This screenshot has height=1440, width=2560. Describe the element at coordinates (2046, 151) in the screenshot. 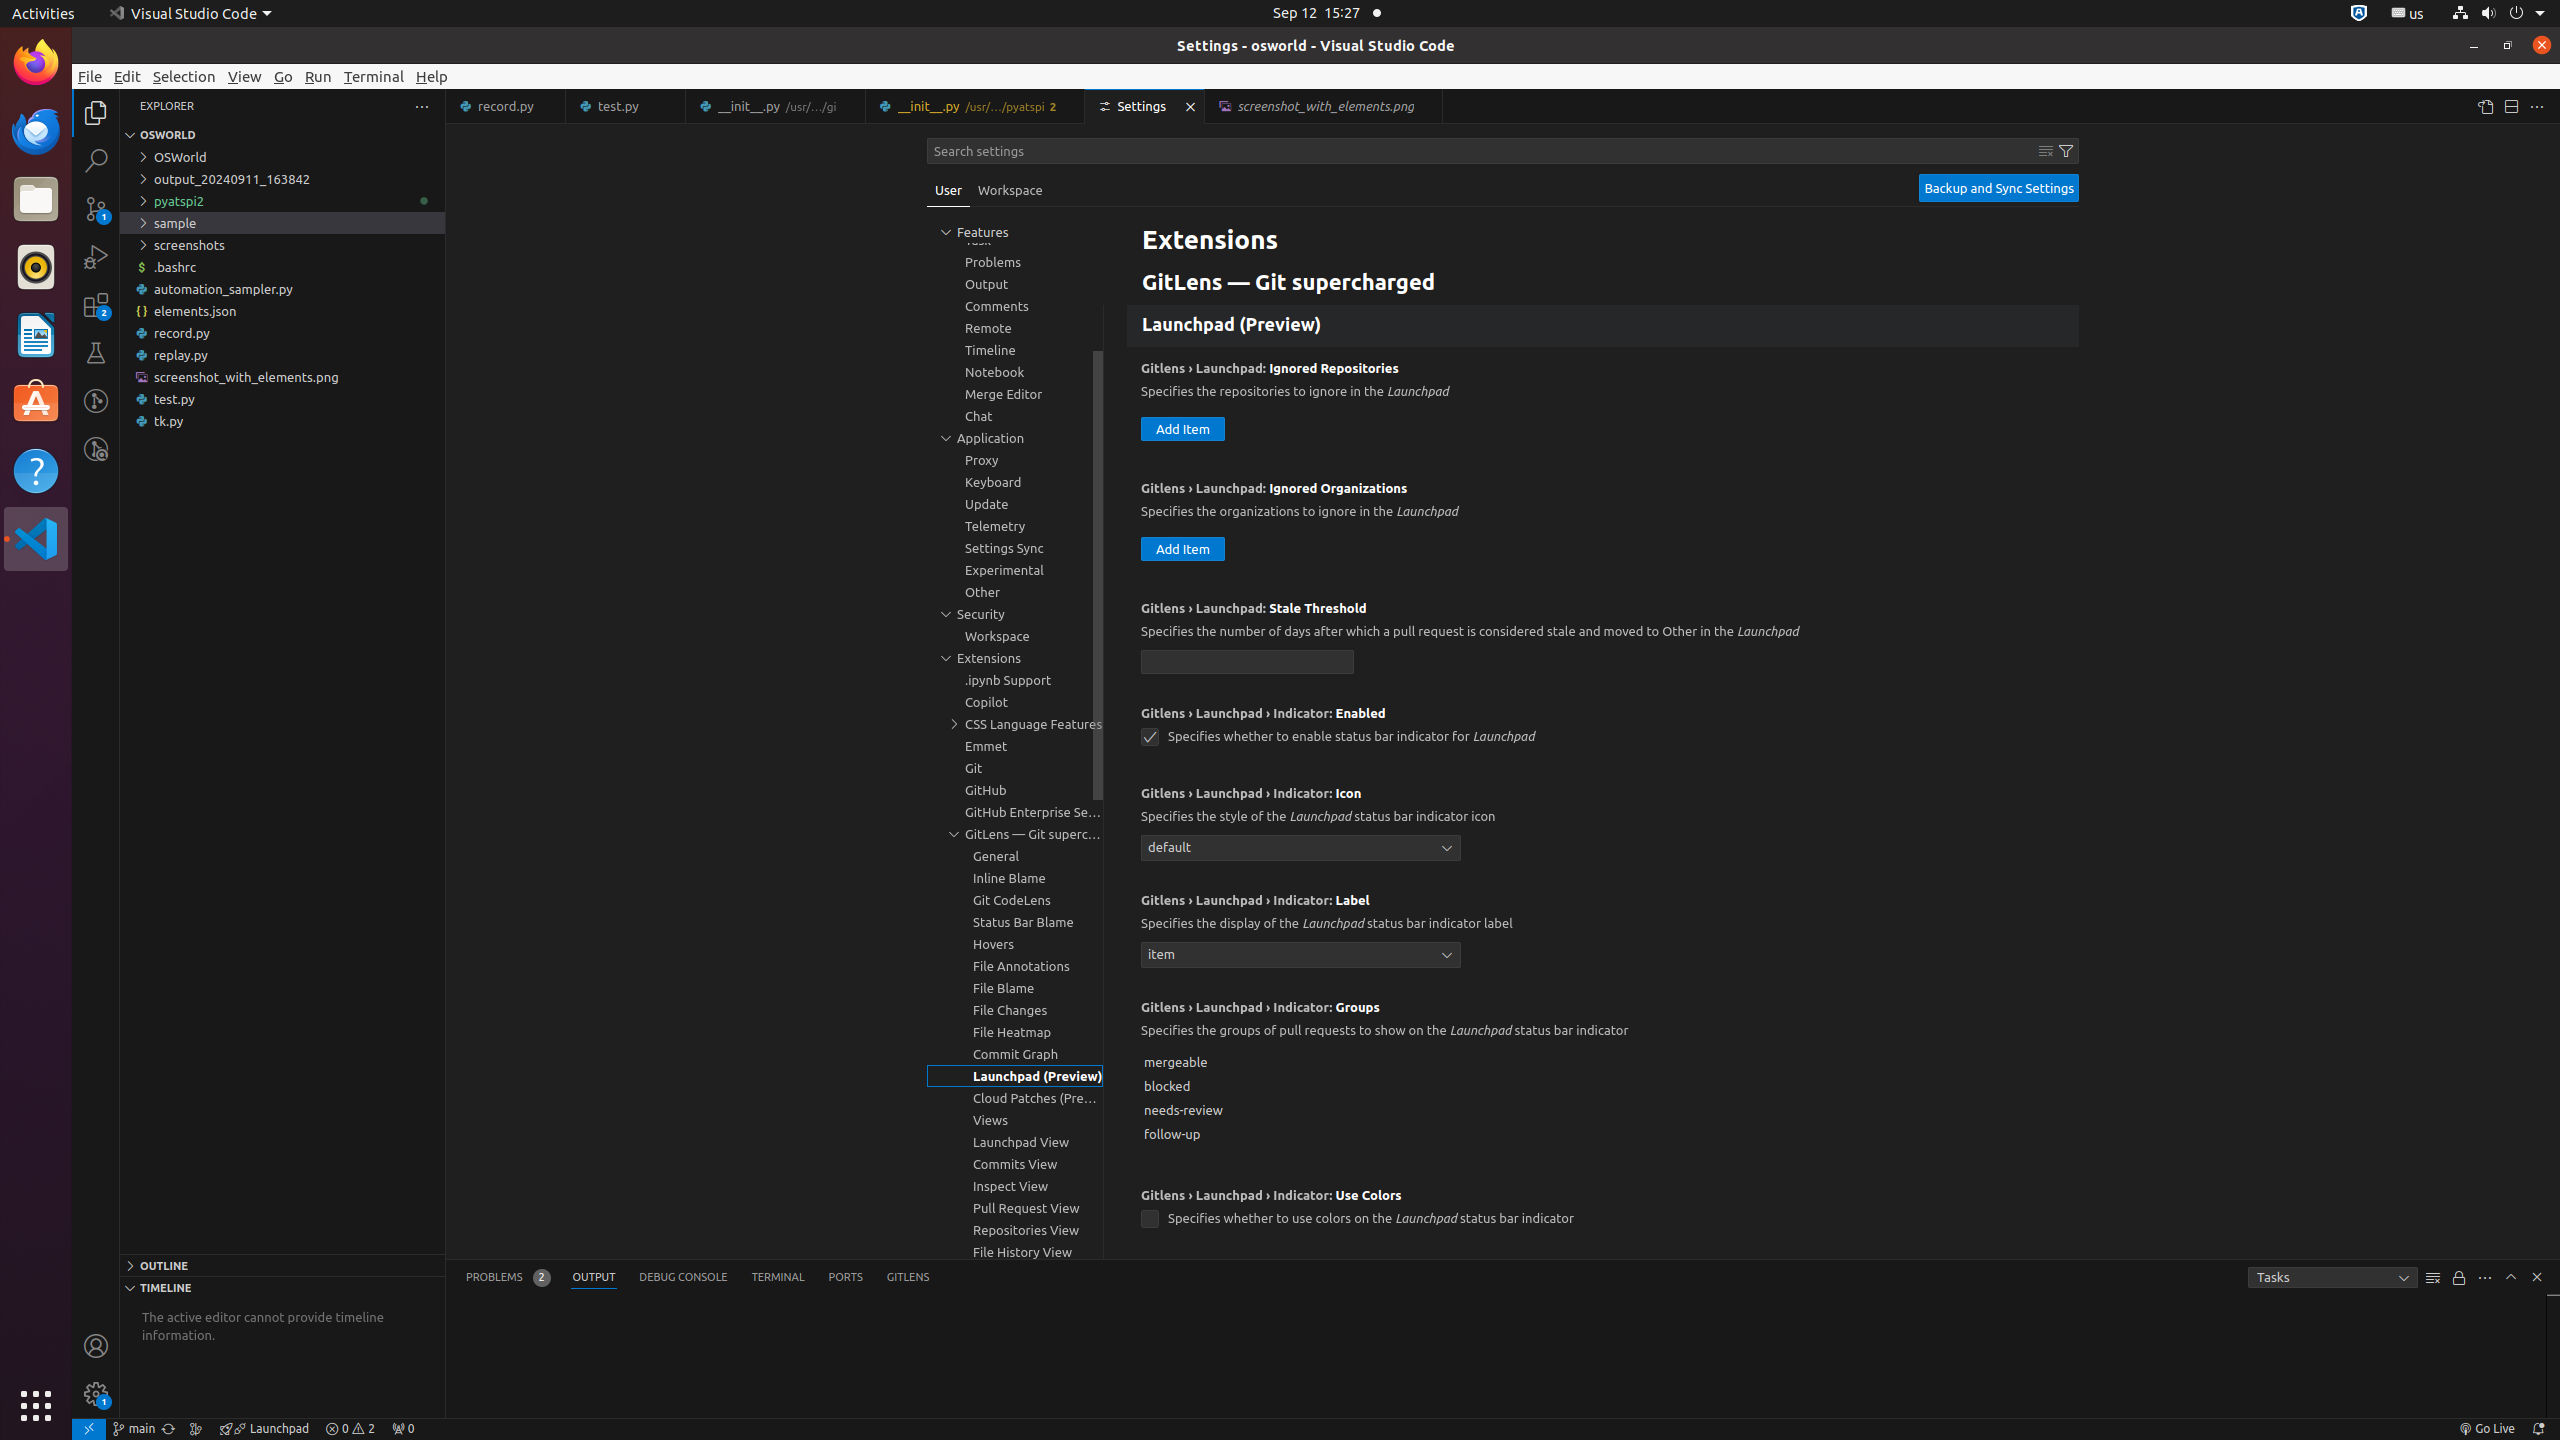

I see `Clear Settings Search Input` at that location.